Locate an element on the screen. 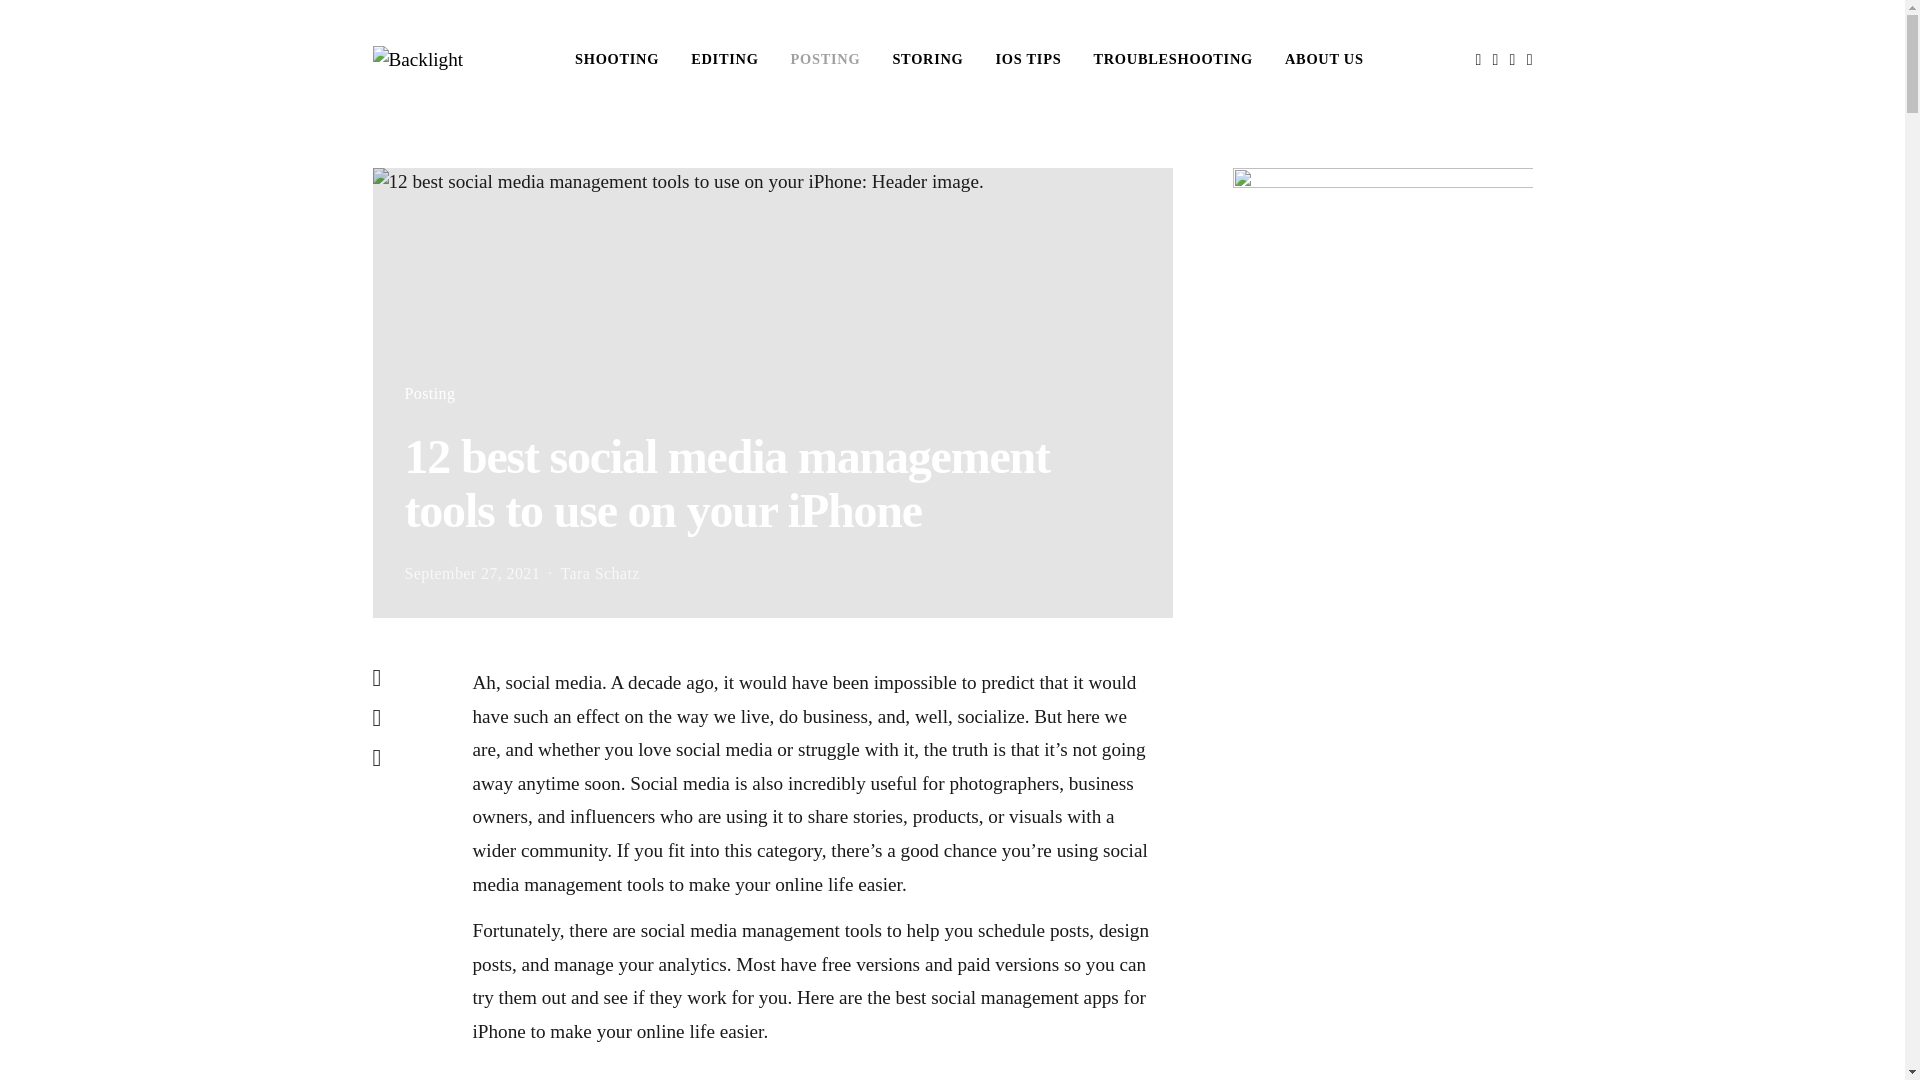 This screenshot has height=1080, width=1920. Tara Schatz is located at coordinates (600, 573).